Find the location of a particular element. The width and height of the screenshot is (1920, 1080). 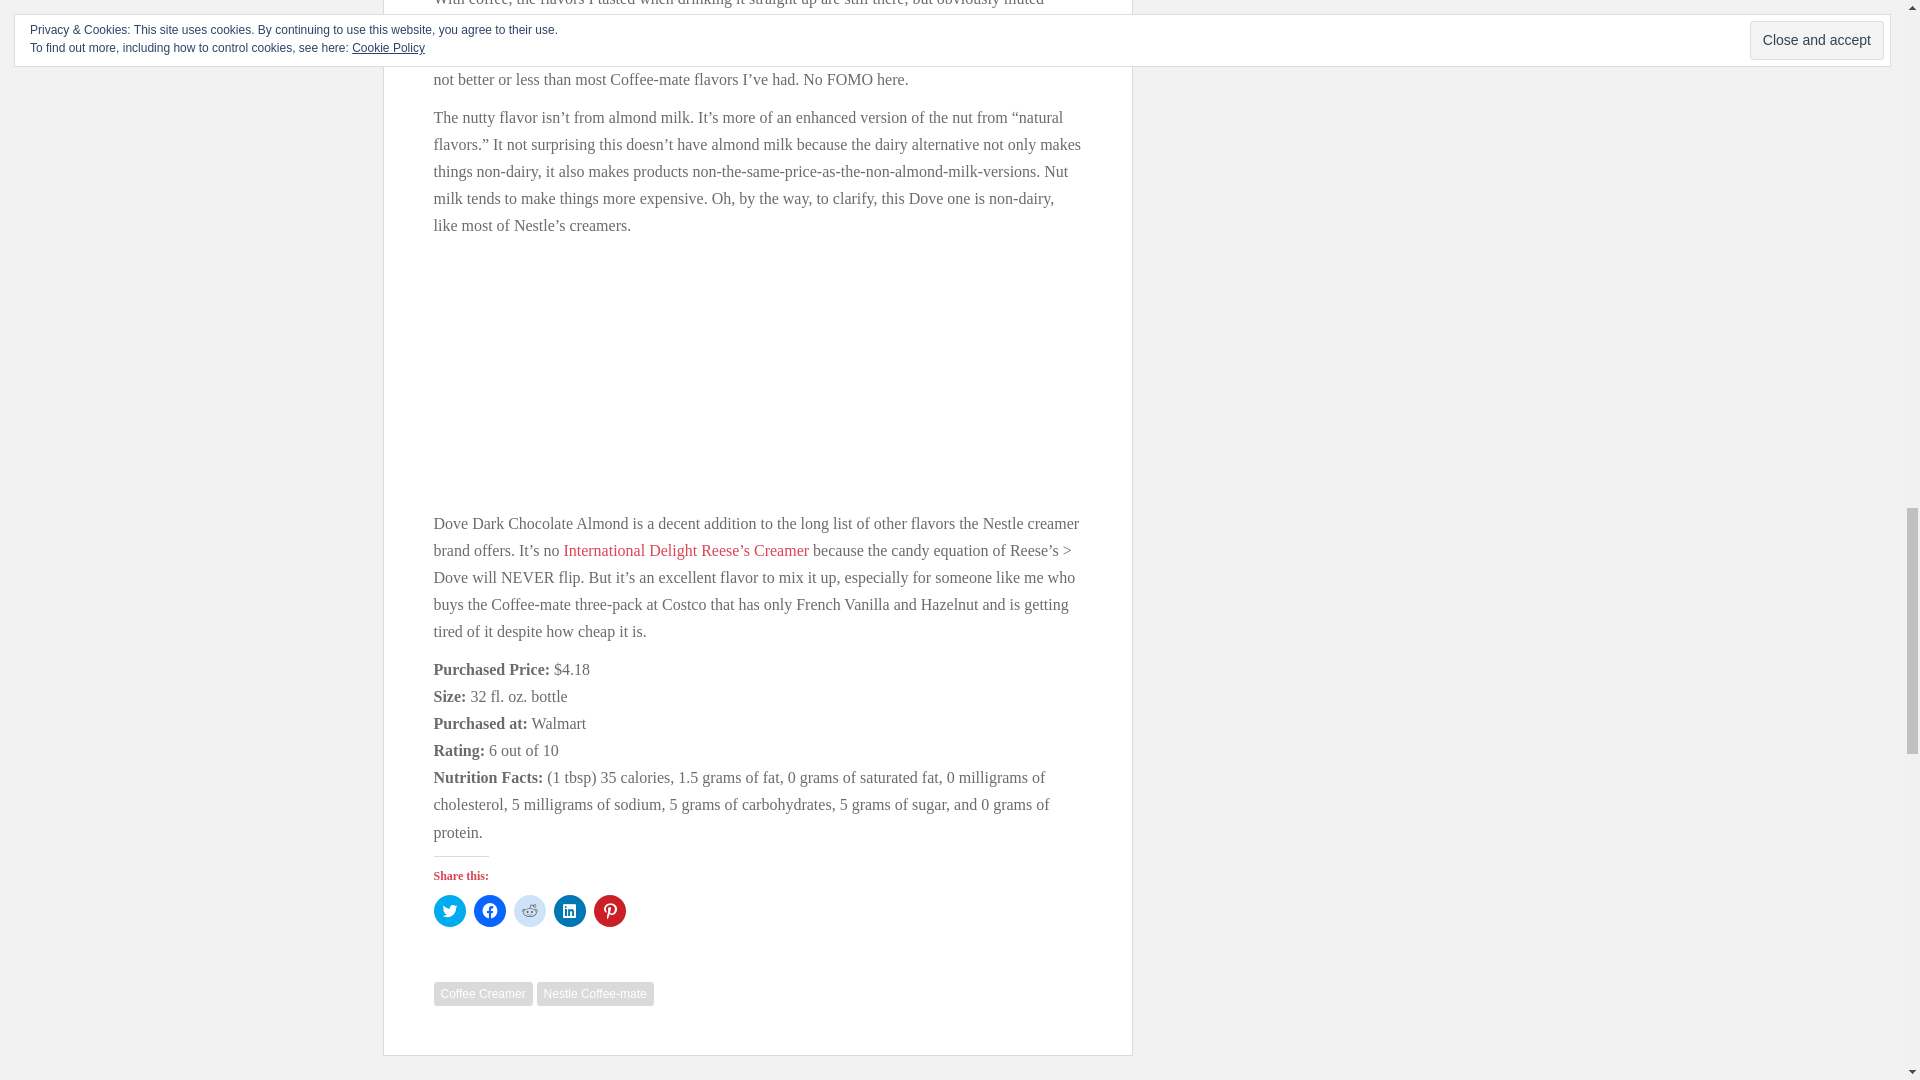

Click to share on Facebook is located at coordinates (490, 910).